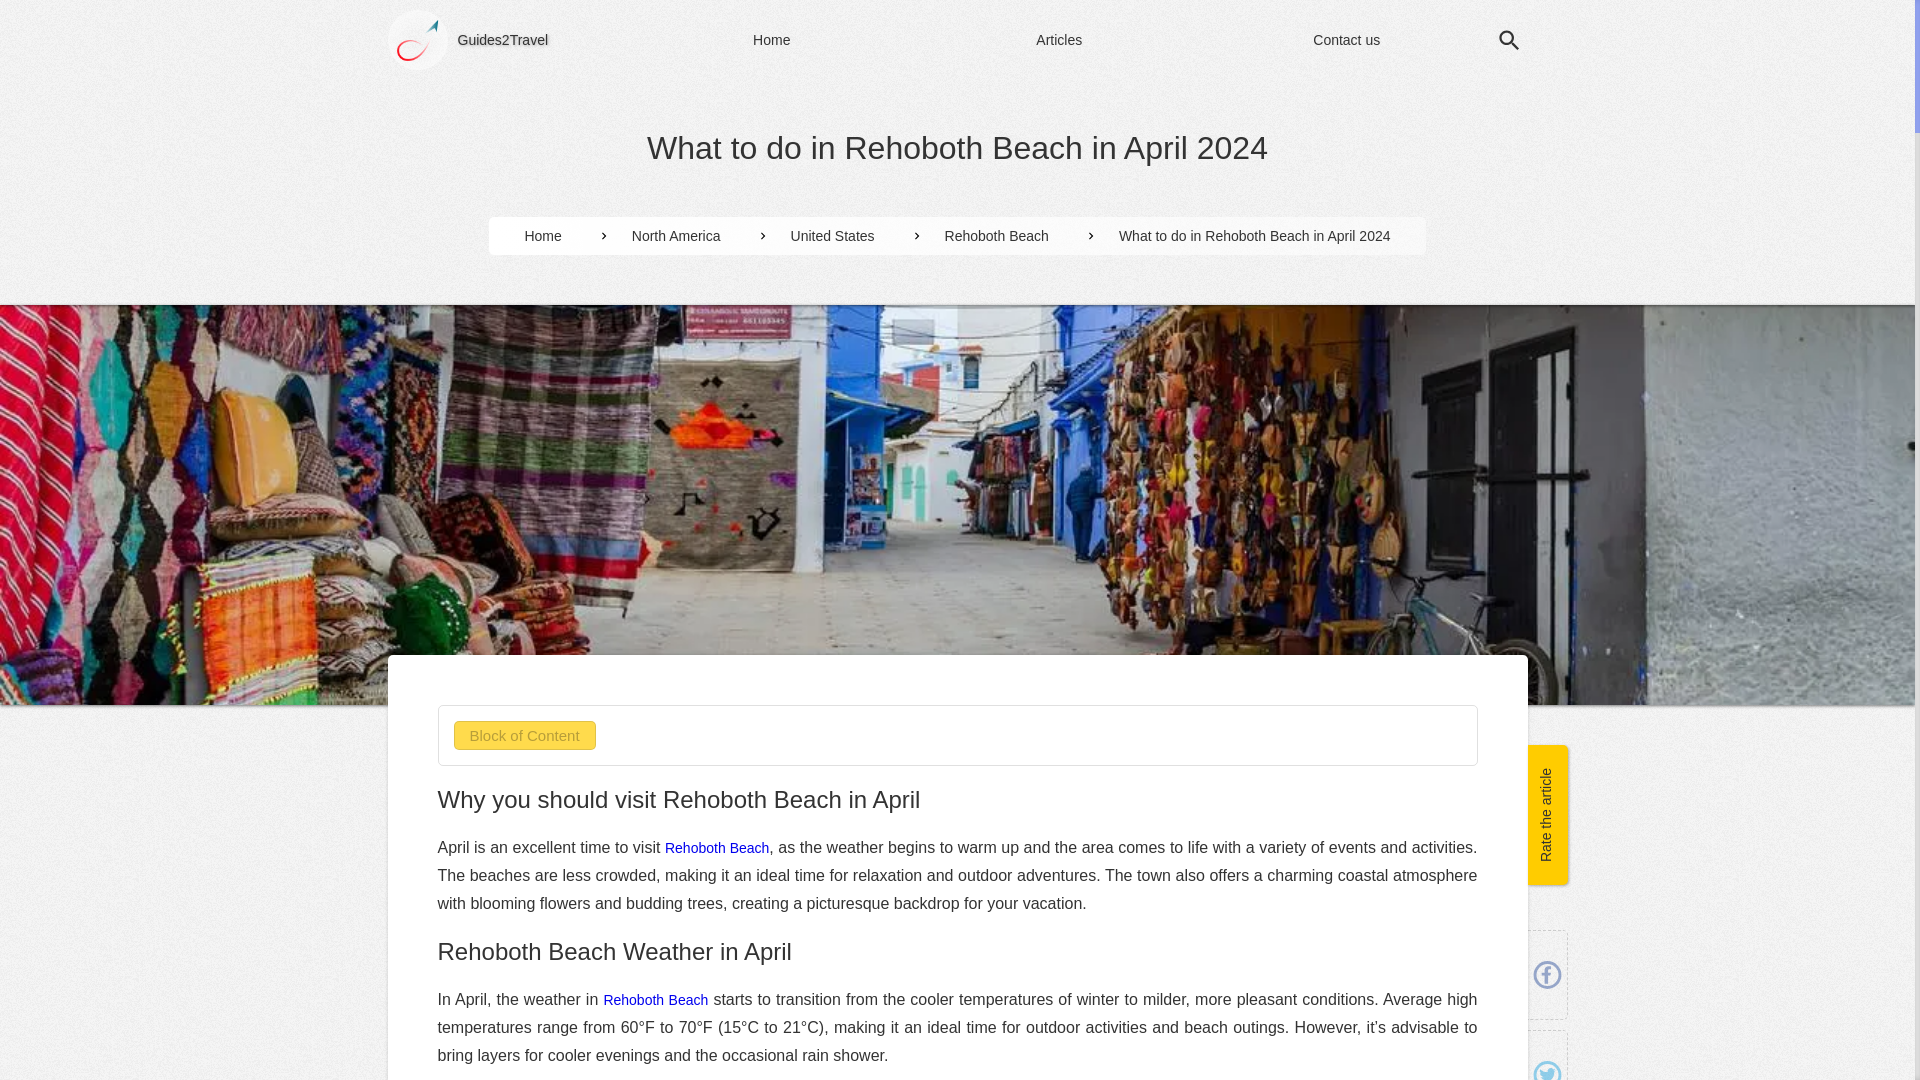 This screenshot has height=1080, width=1920. I want to click on Articles, so click(1060, 40).